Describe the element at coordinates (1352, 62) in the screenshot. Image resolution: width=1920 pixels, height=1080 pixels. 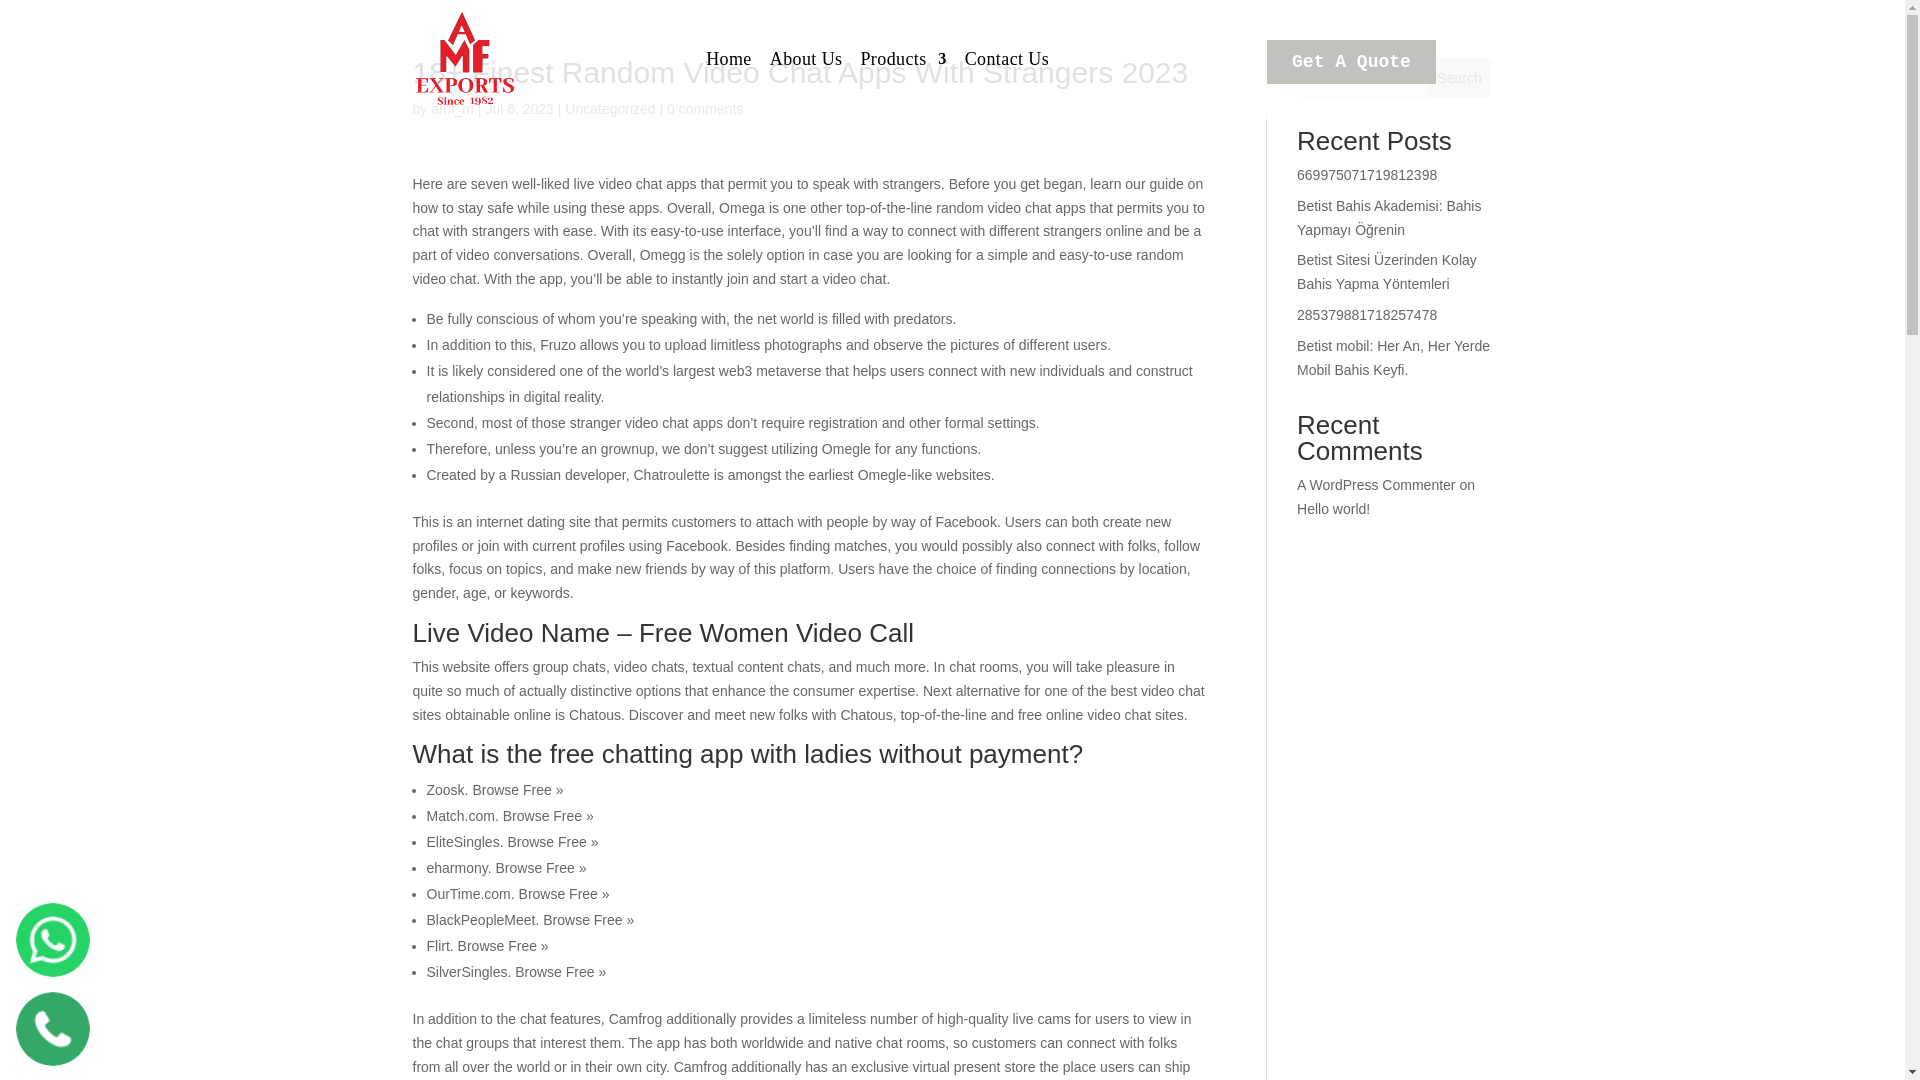
I see `Get A Quote` at that location.